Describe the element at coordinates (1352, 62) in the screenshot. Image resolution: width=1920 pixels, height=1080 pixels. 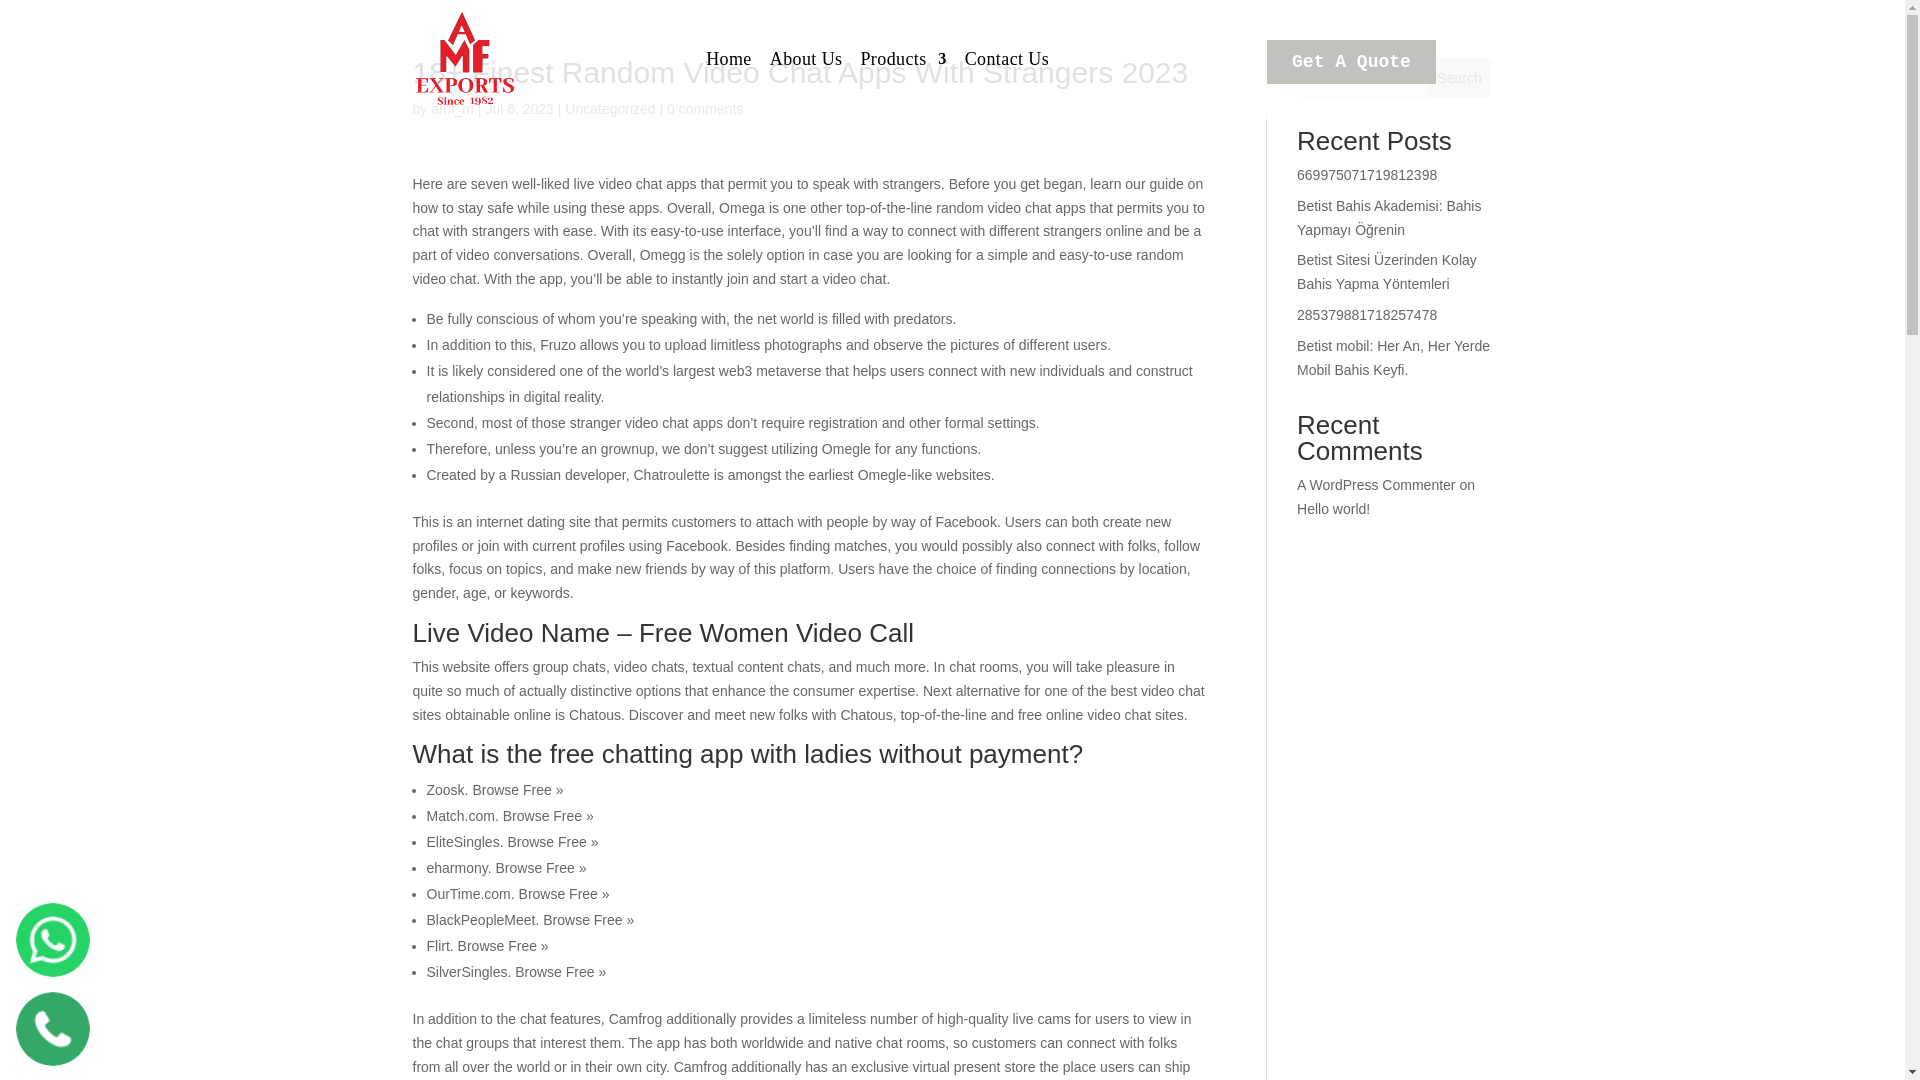
I see `Get A Quote` at that location.